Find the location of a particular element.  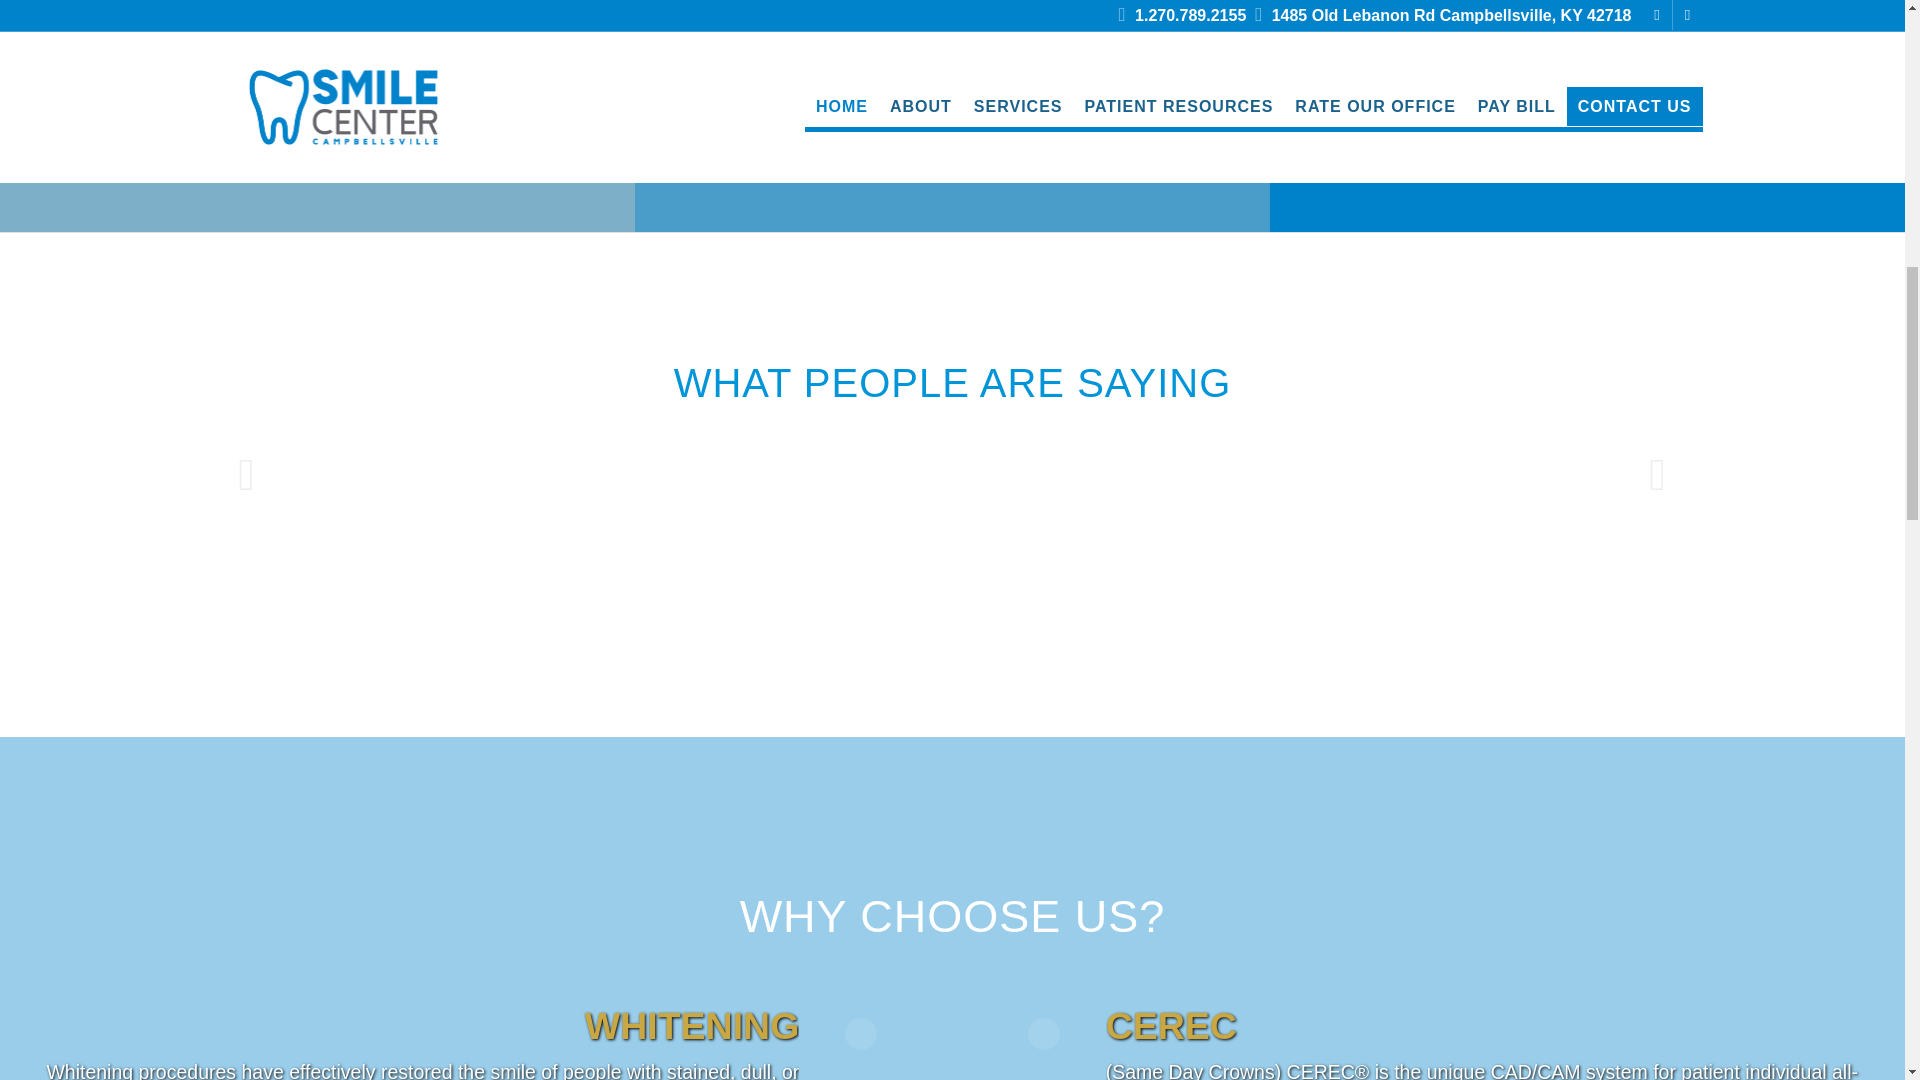

ORTHODONTICS is located at coordinates (316, 119).